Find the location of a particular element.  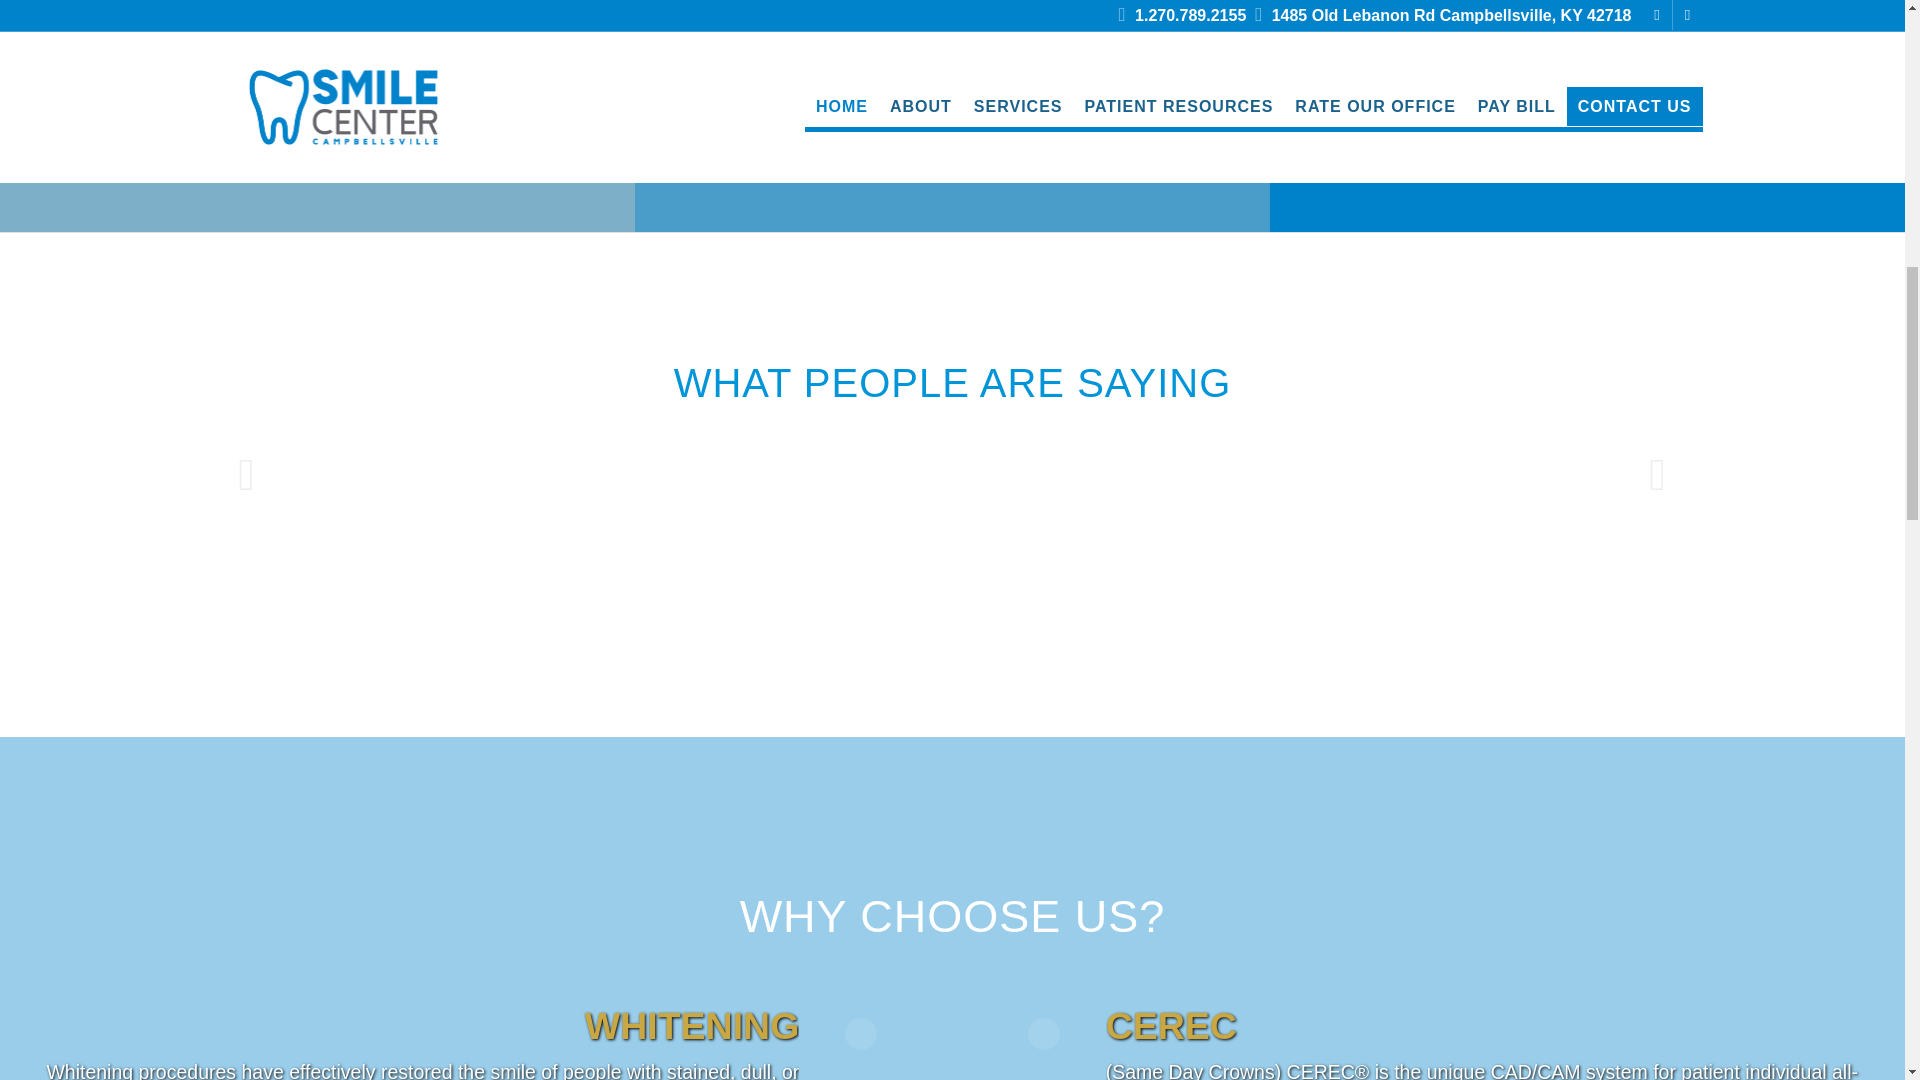

ORTHODONTICS is located at coordinates (316, 119).